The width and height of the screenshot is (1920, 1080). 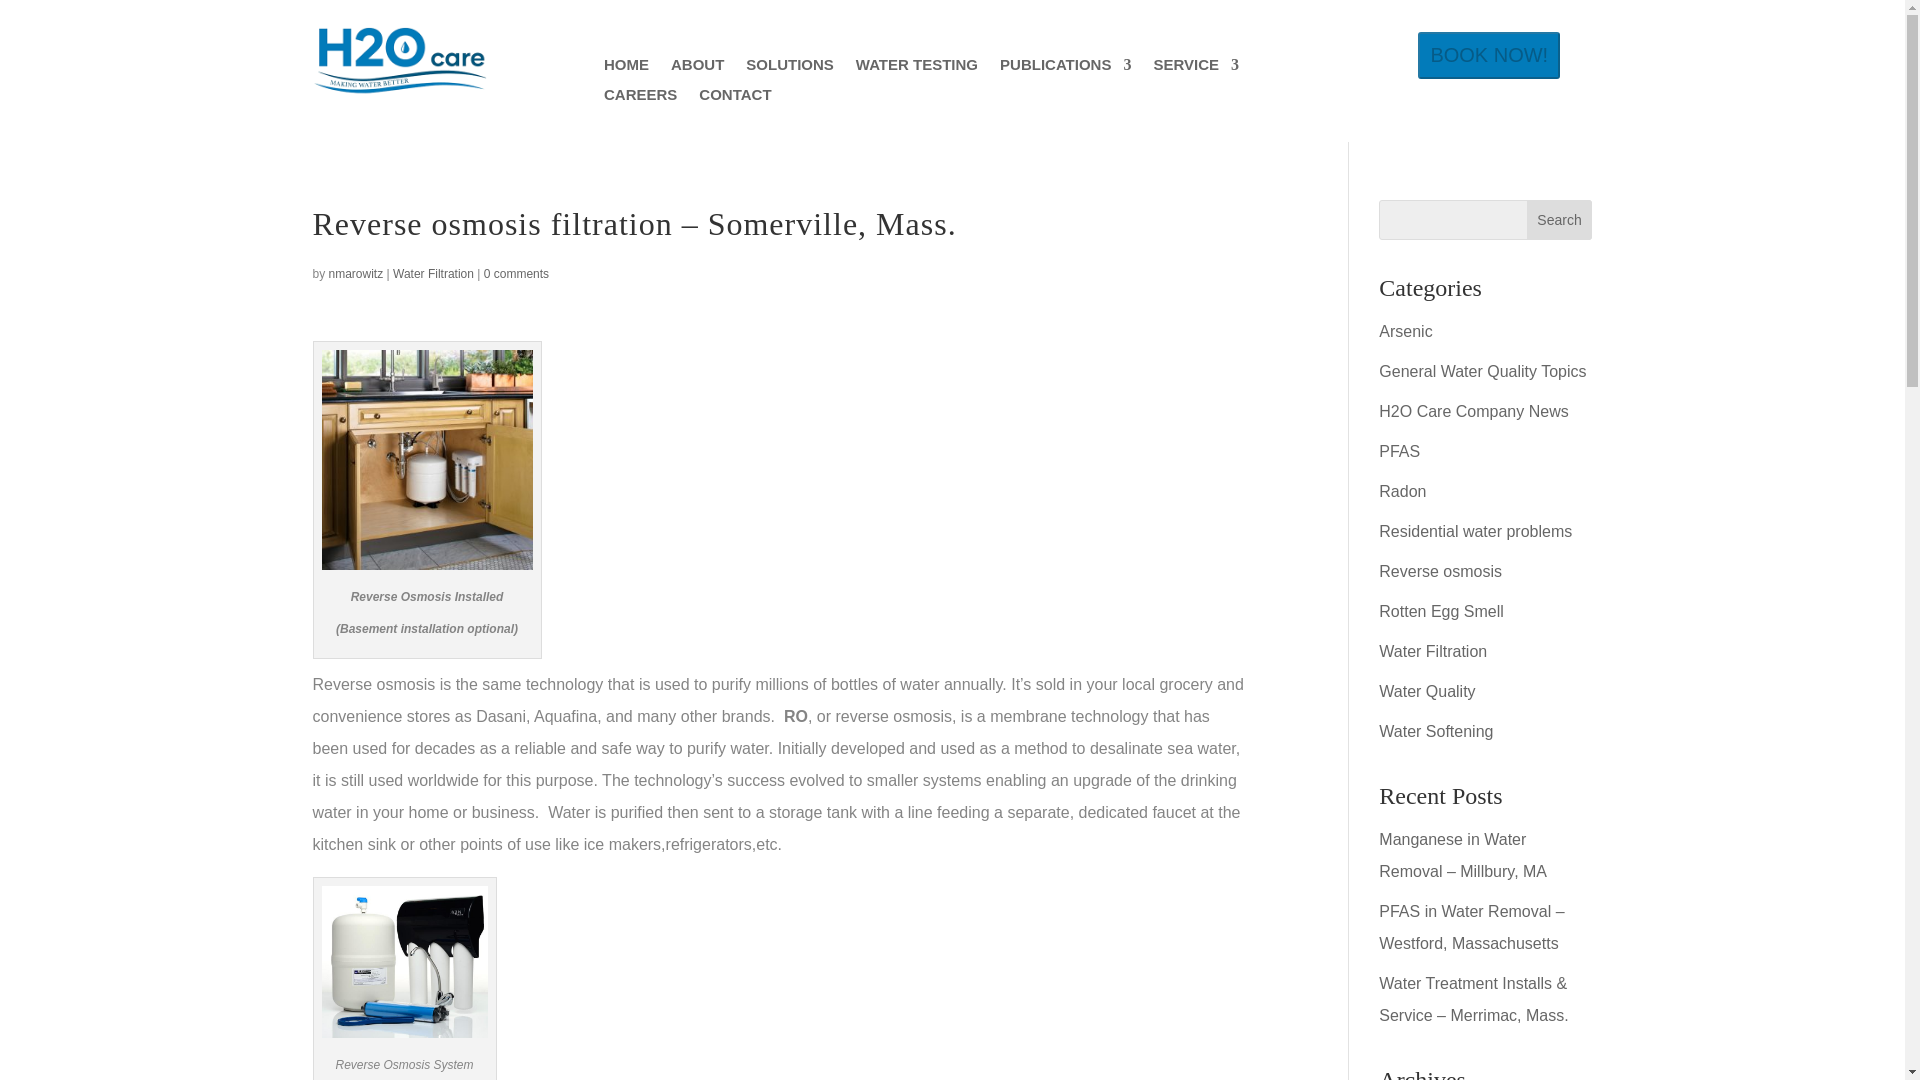 I want to click on 0 comments, so click(x=516, y=273).